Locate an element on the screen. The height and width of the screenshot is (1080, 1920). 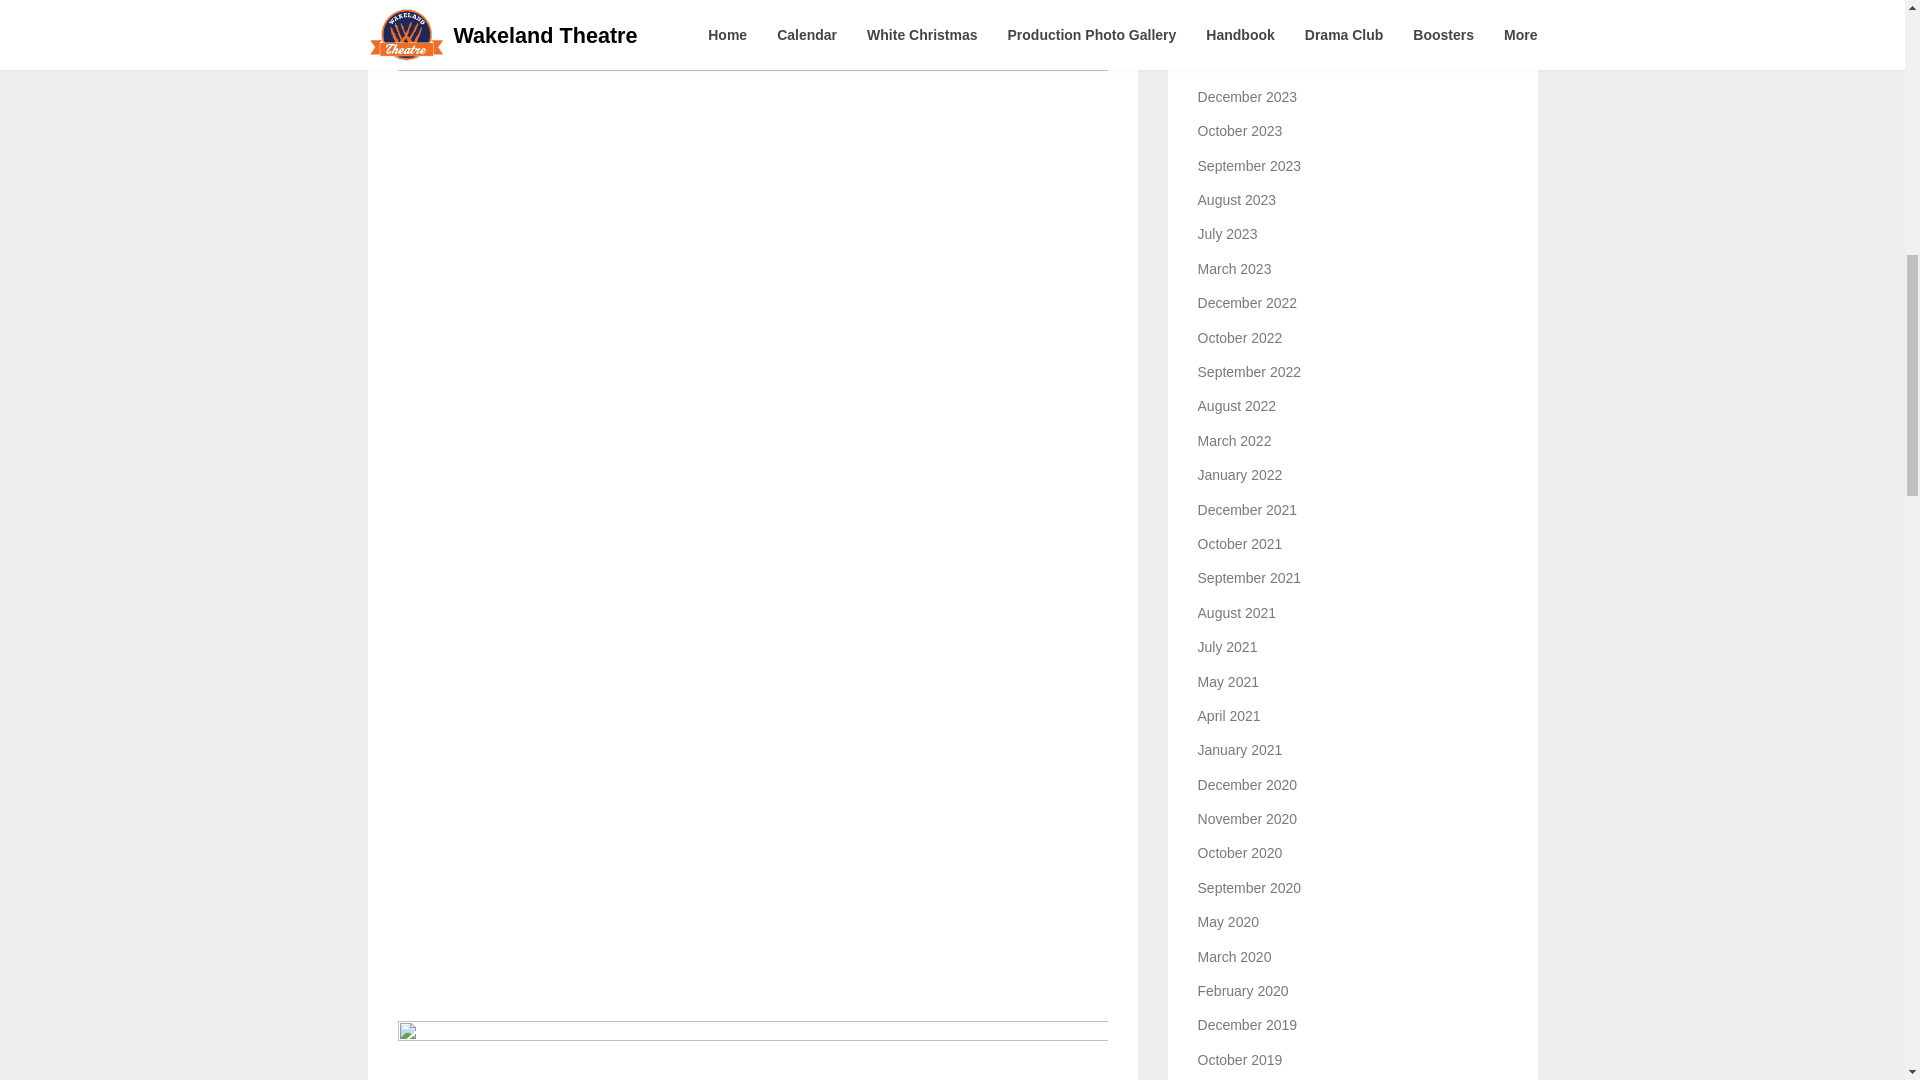
January 2024 is located at coordinates (1240, 62).